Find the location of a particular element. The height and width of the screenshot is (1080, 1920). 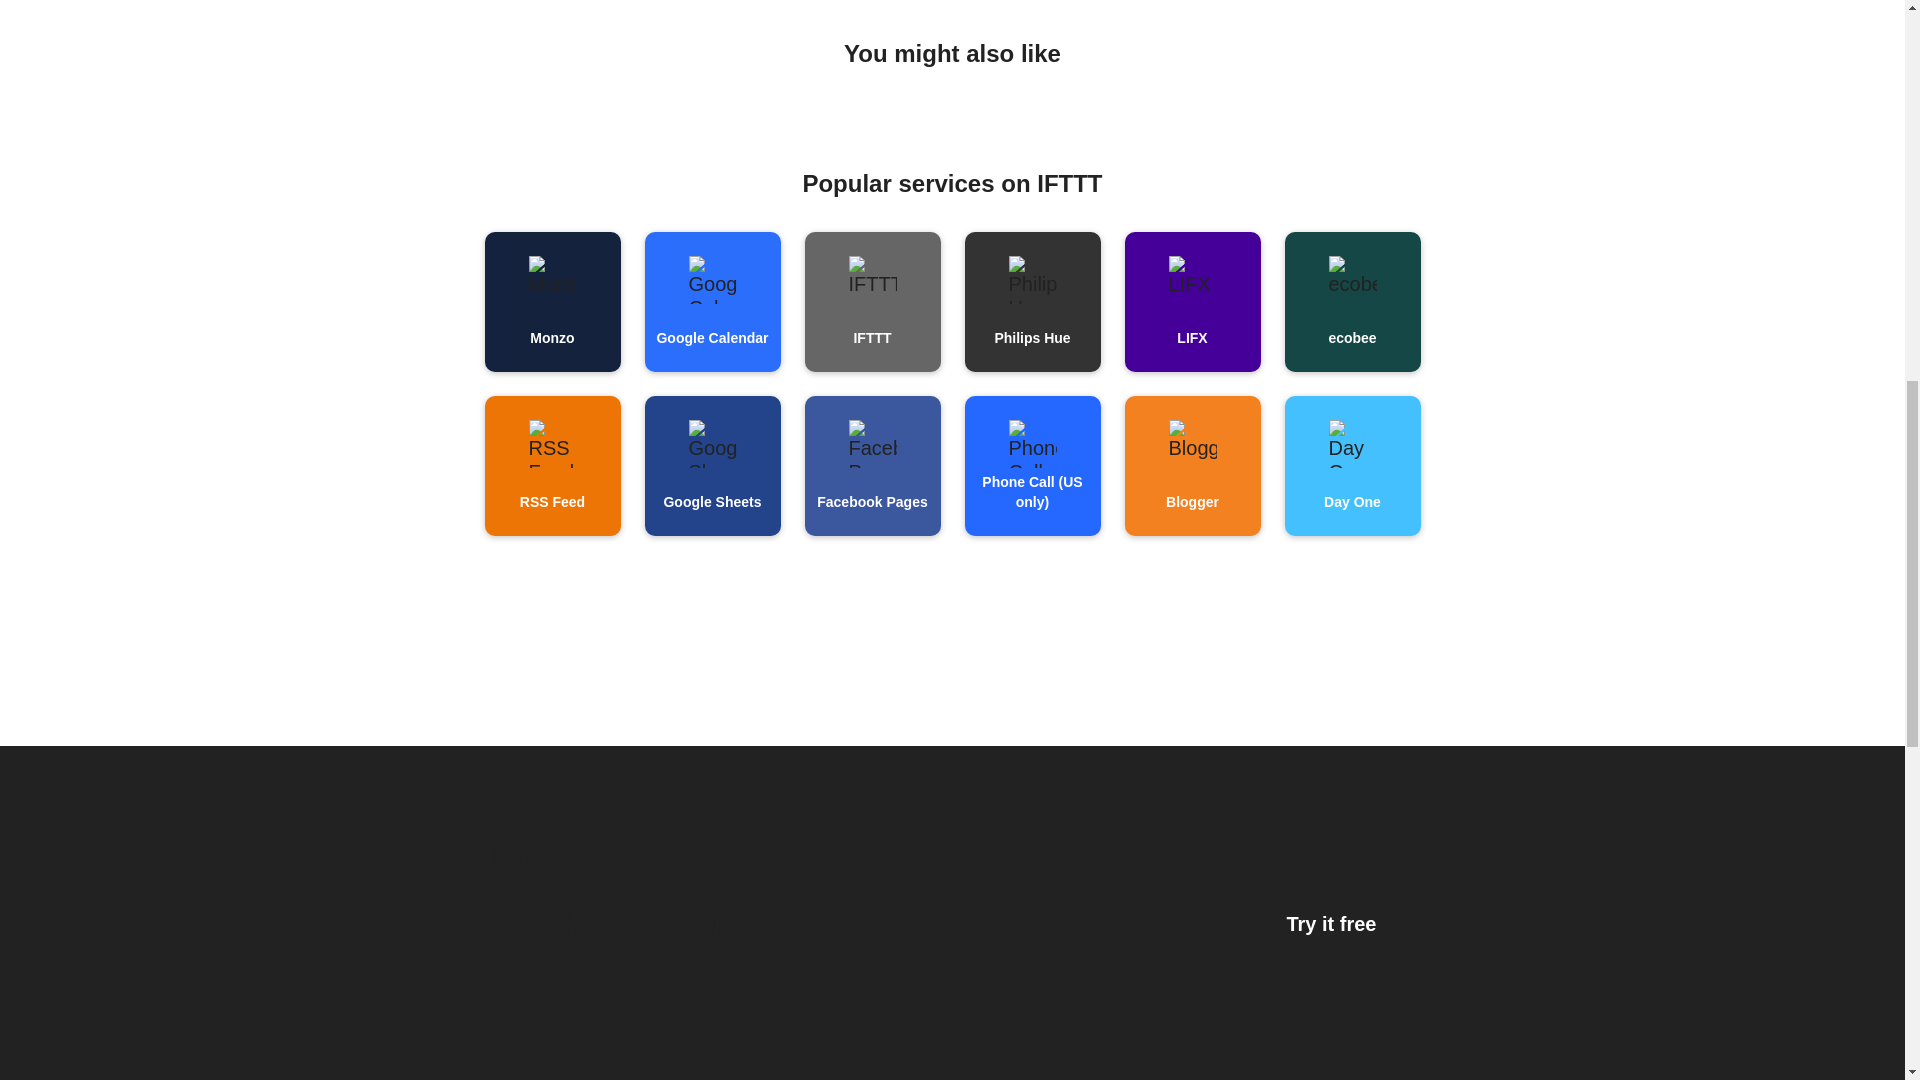

Facebook Pages is located at coordinates (872, 466).